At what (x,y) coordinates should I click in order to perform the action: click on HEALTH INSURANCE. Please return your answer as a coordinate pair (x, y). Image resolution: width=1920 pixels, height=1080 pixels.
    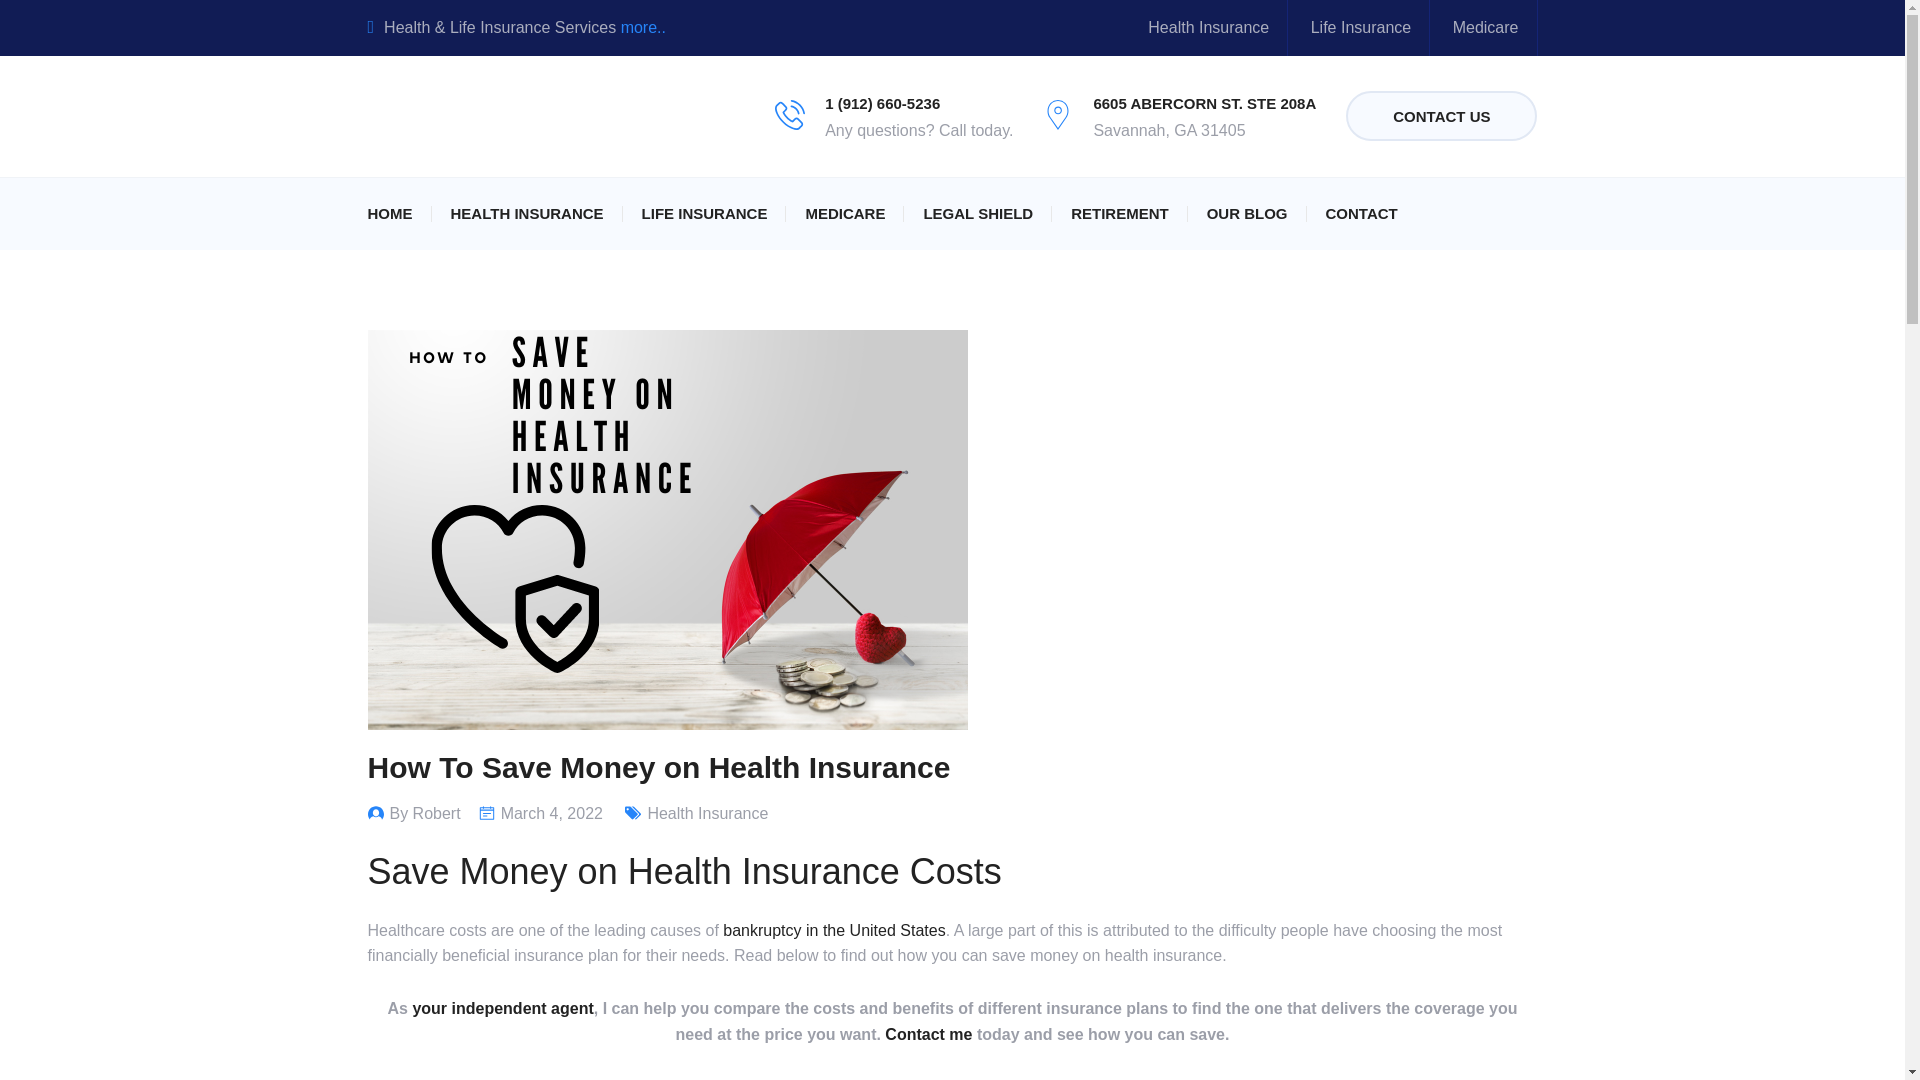
    Looking at the image, I should click on (526, 214).